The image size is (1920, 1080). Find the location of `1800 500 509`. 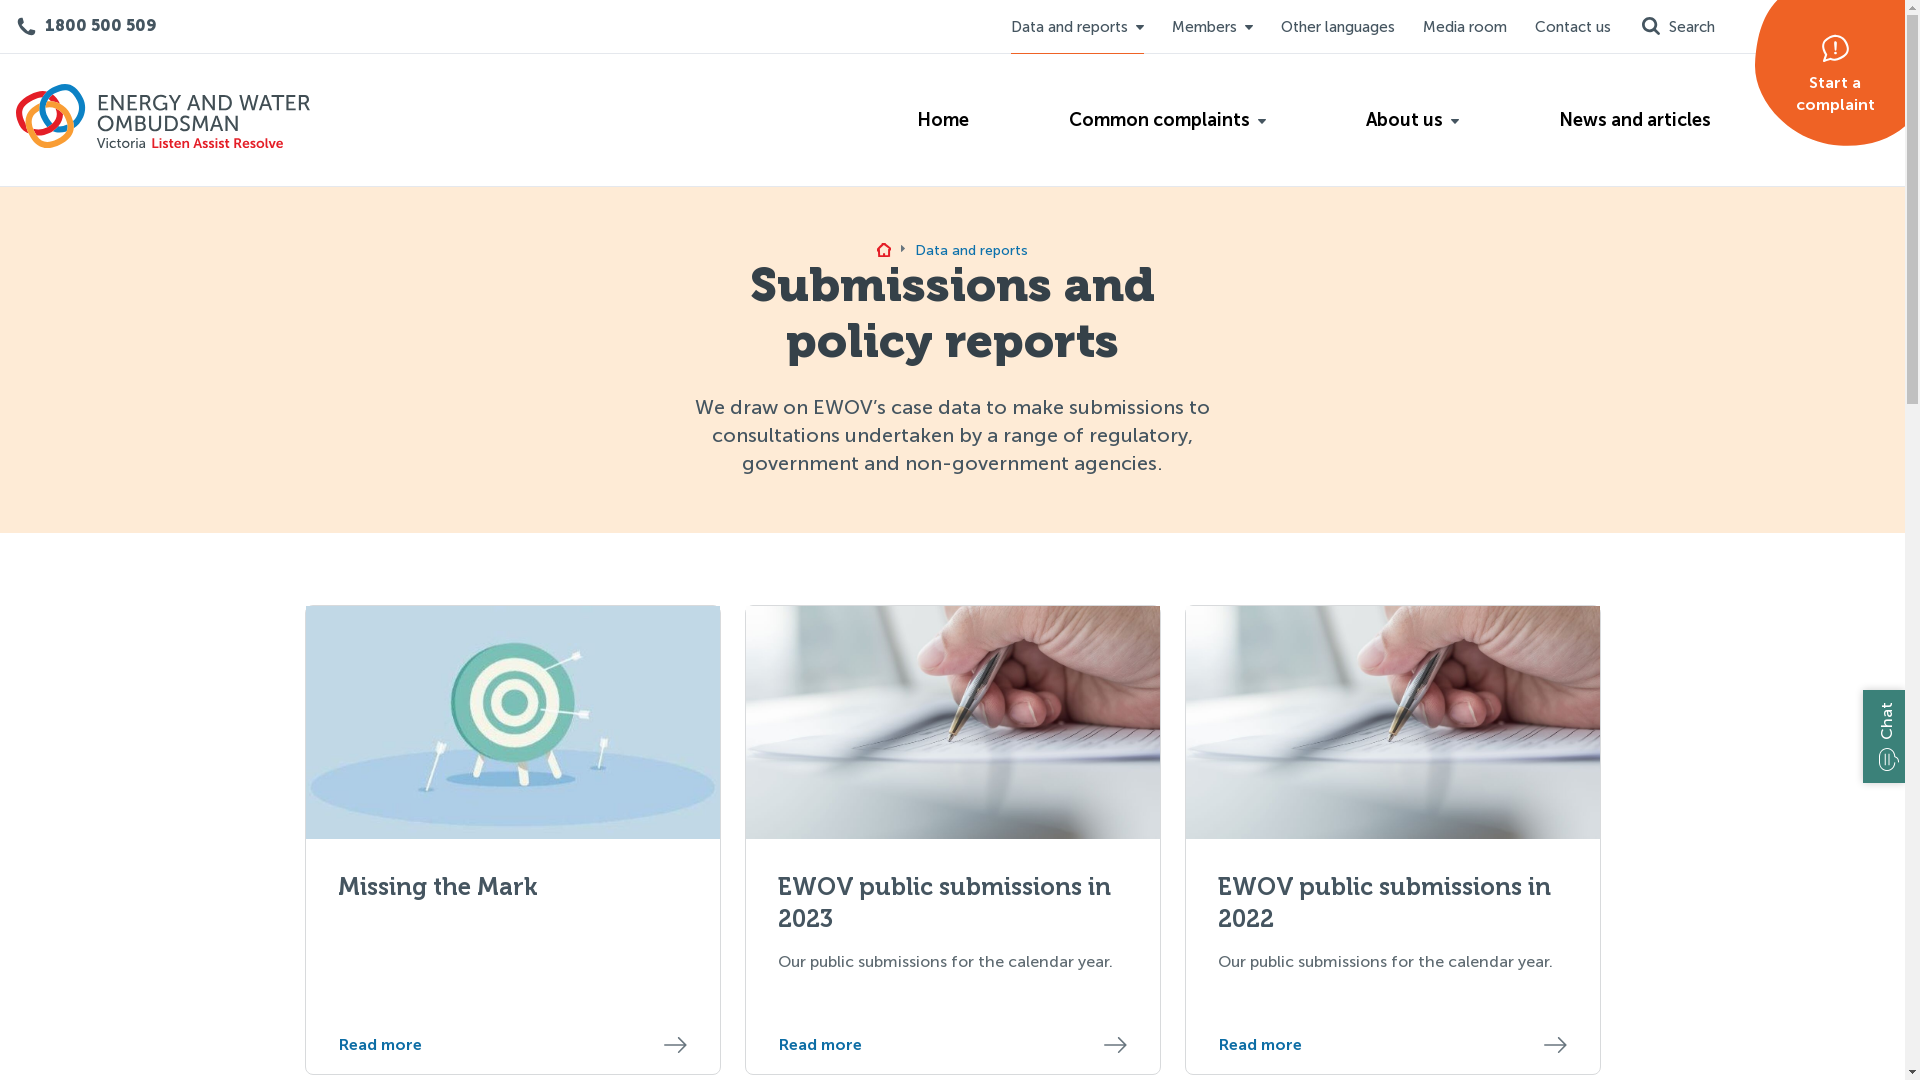

1800 500 509 is located at coordinates (86, 26).